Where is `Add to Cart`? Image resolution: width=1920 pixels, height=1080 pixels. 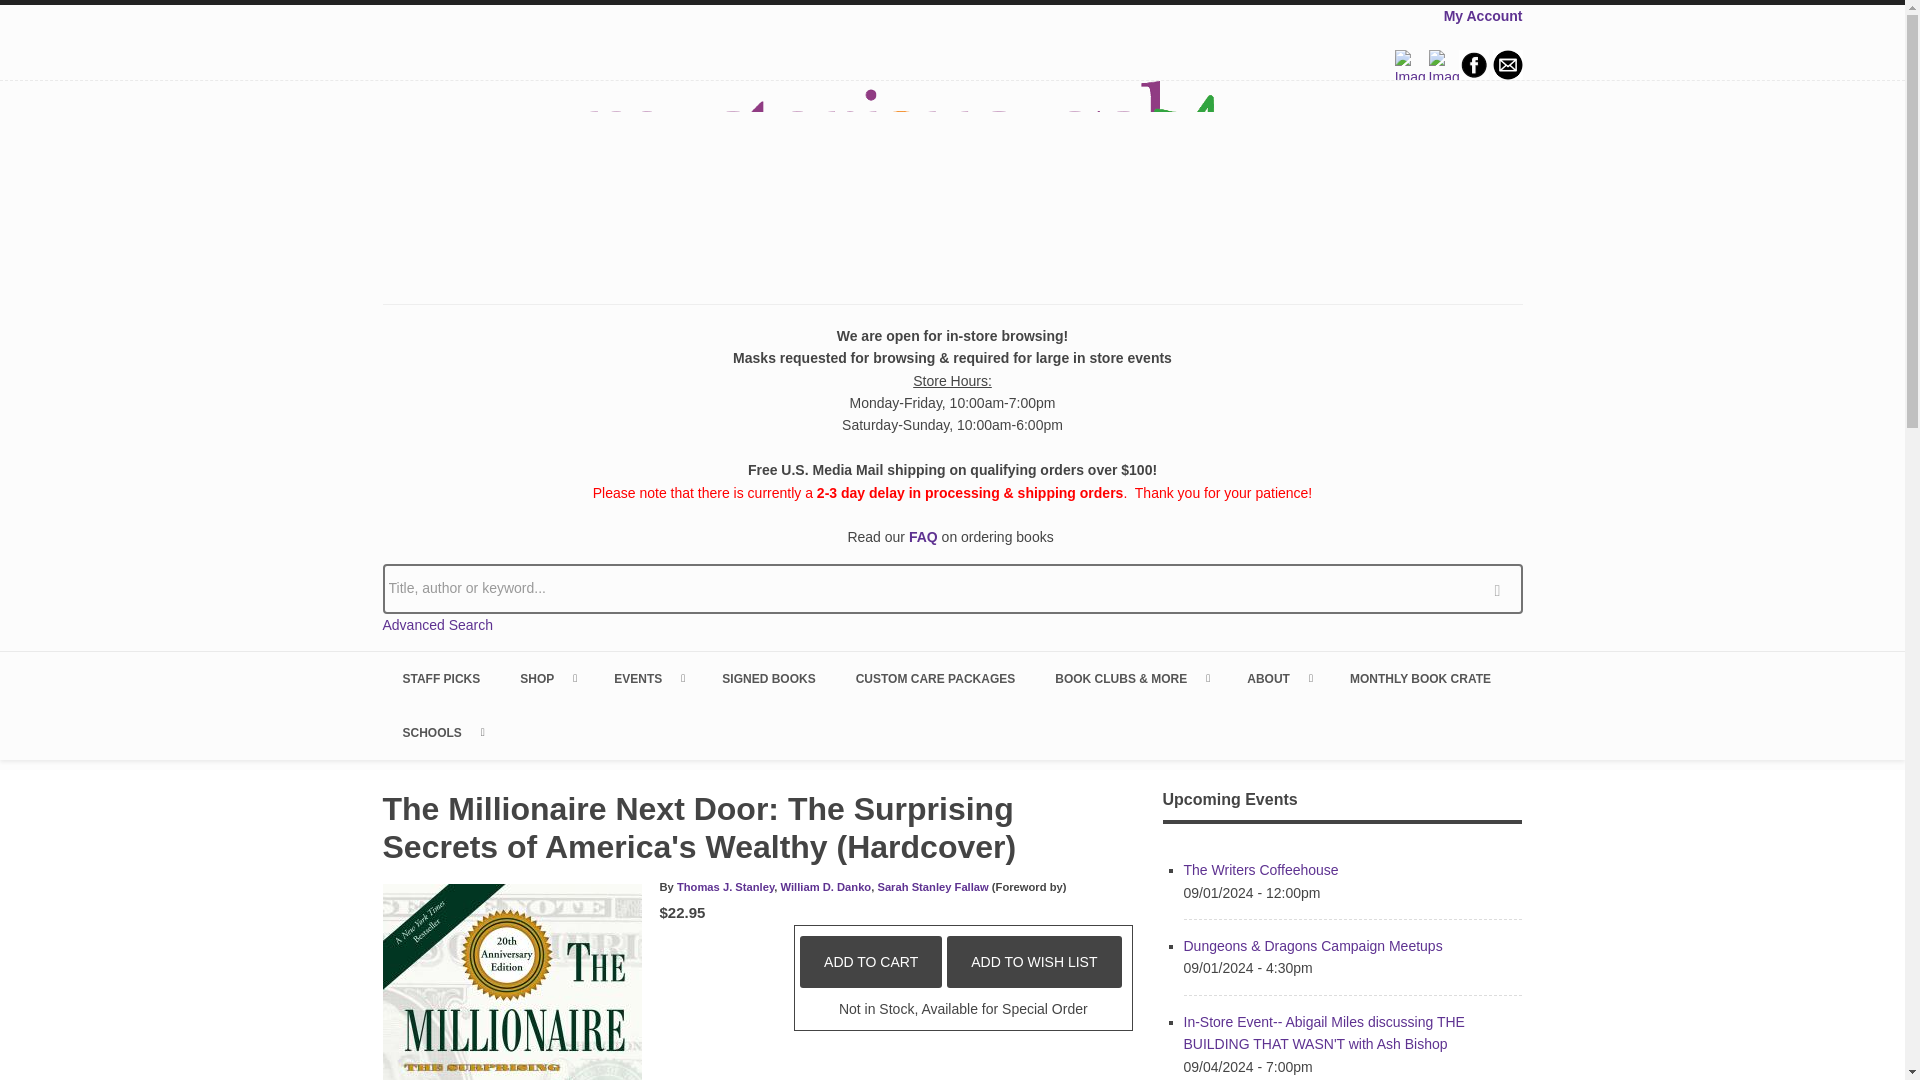
Add to Cart is located at coordinates (871, 962).